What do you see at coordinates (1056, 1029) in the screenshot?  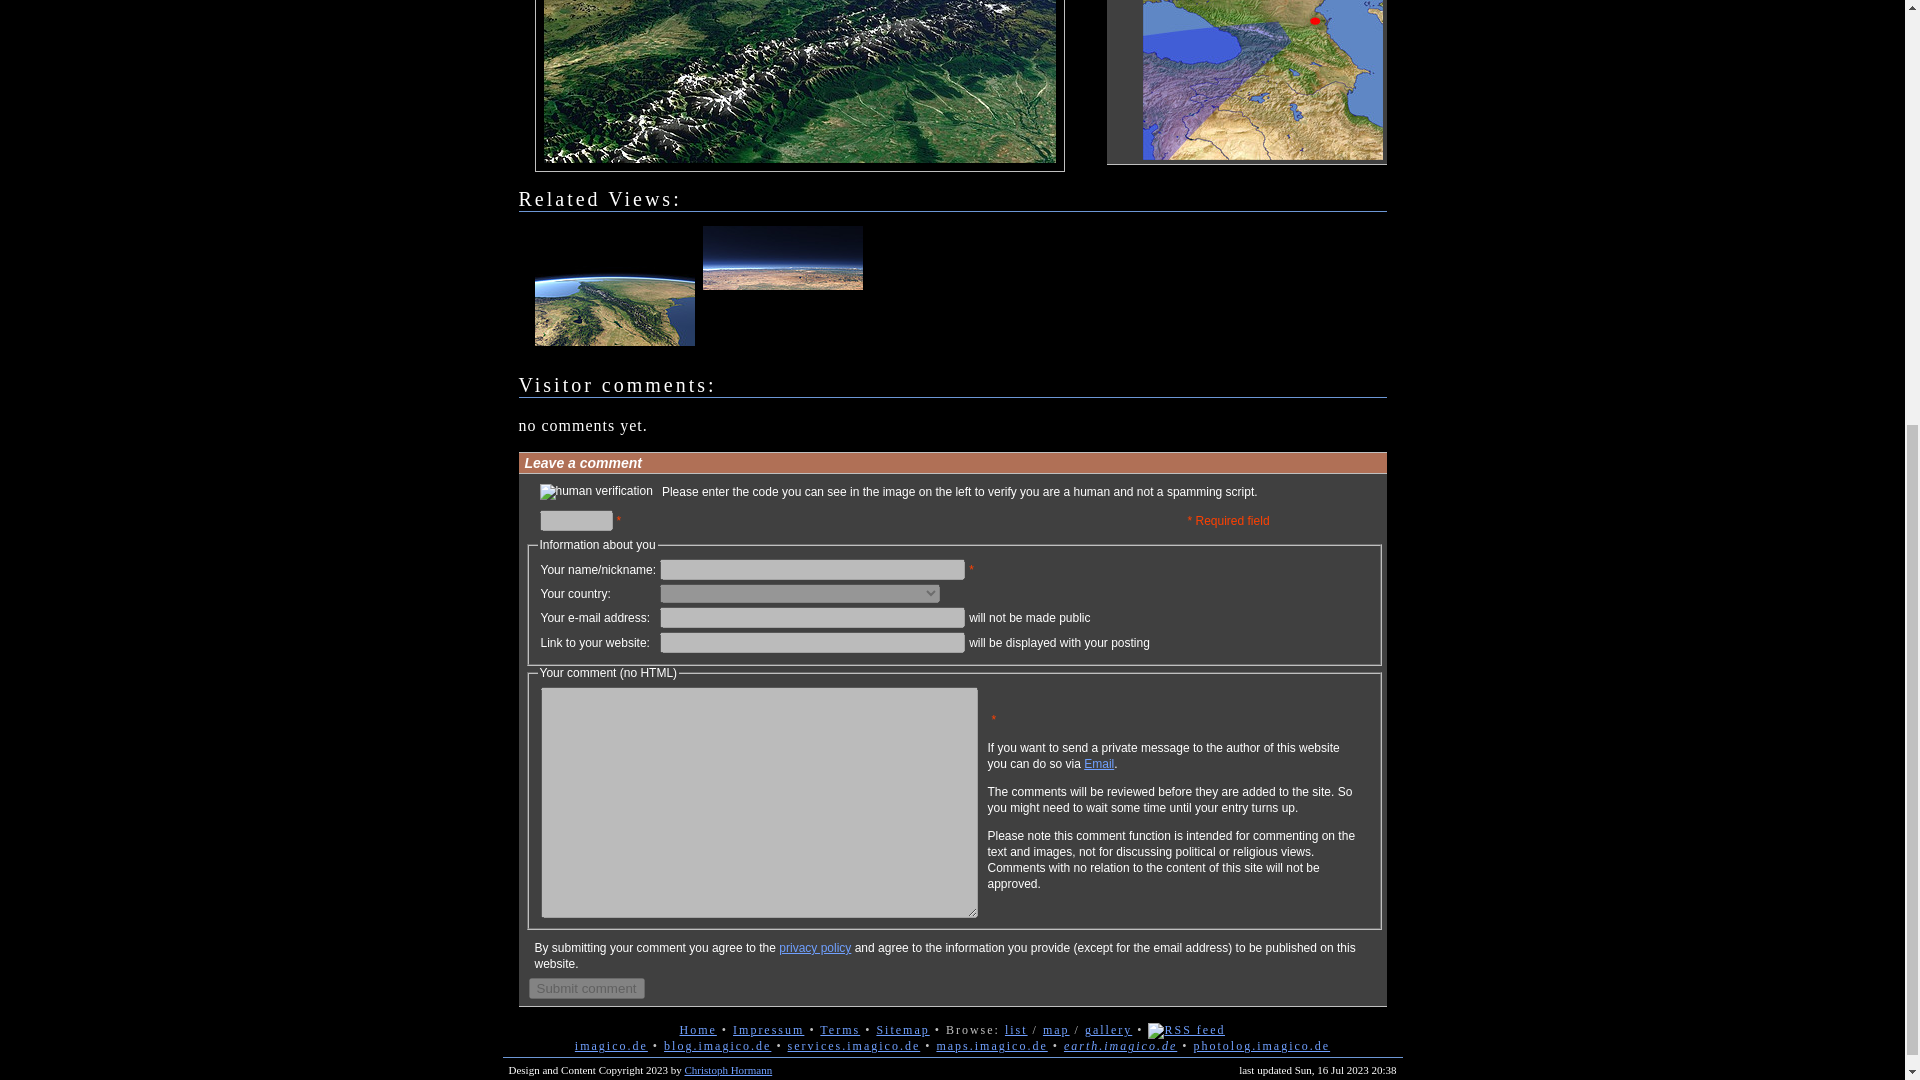 I see `map` at bounding box center [1056, 1029].